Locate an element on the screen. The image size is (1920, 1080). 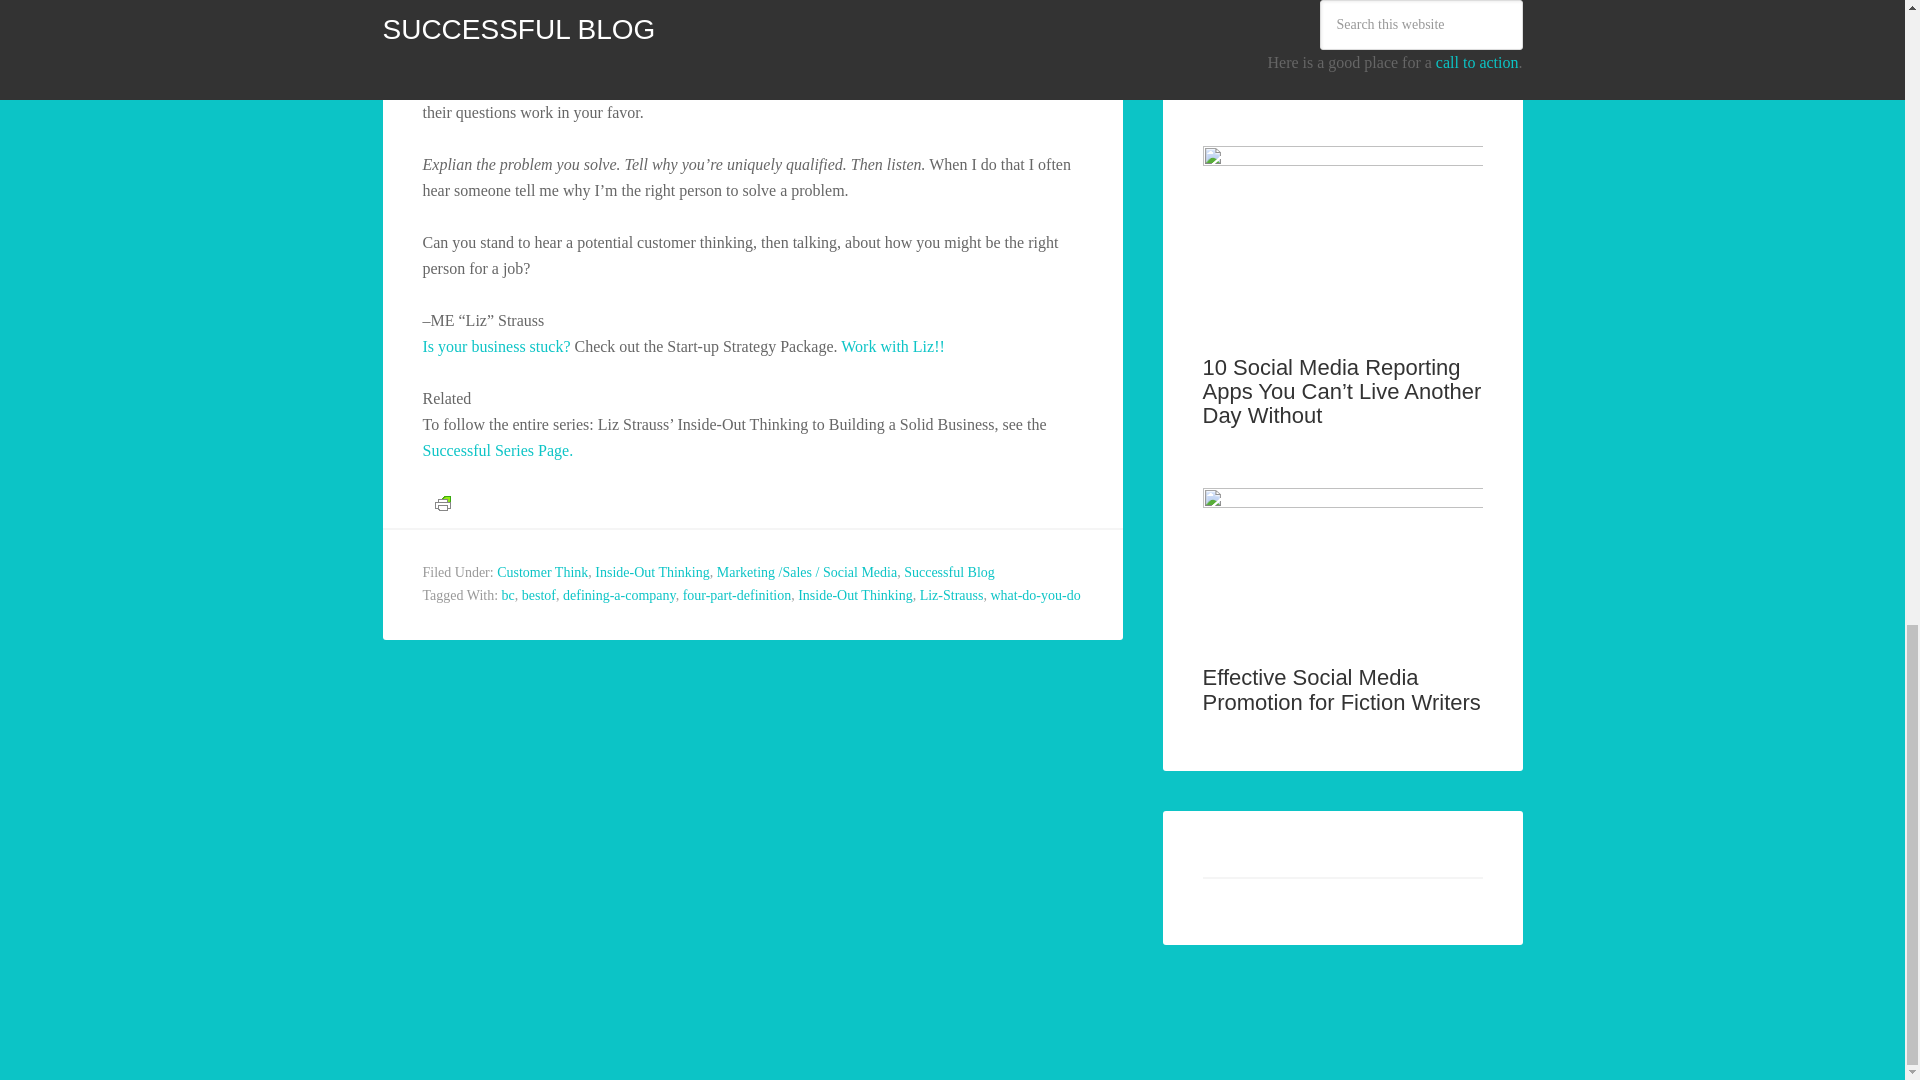
four-part-definition is located at coordinates (737, 594).